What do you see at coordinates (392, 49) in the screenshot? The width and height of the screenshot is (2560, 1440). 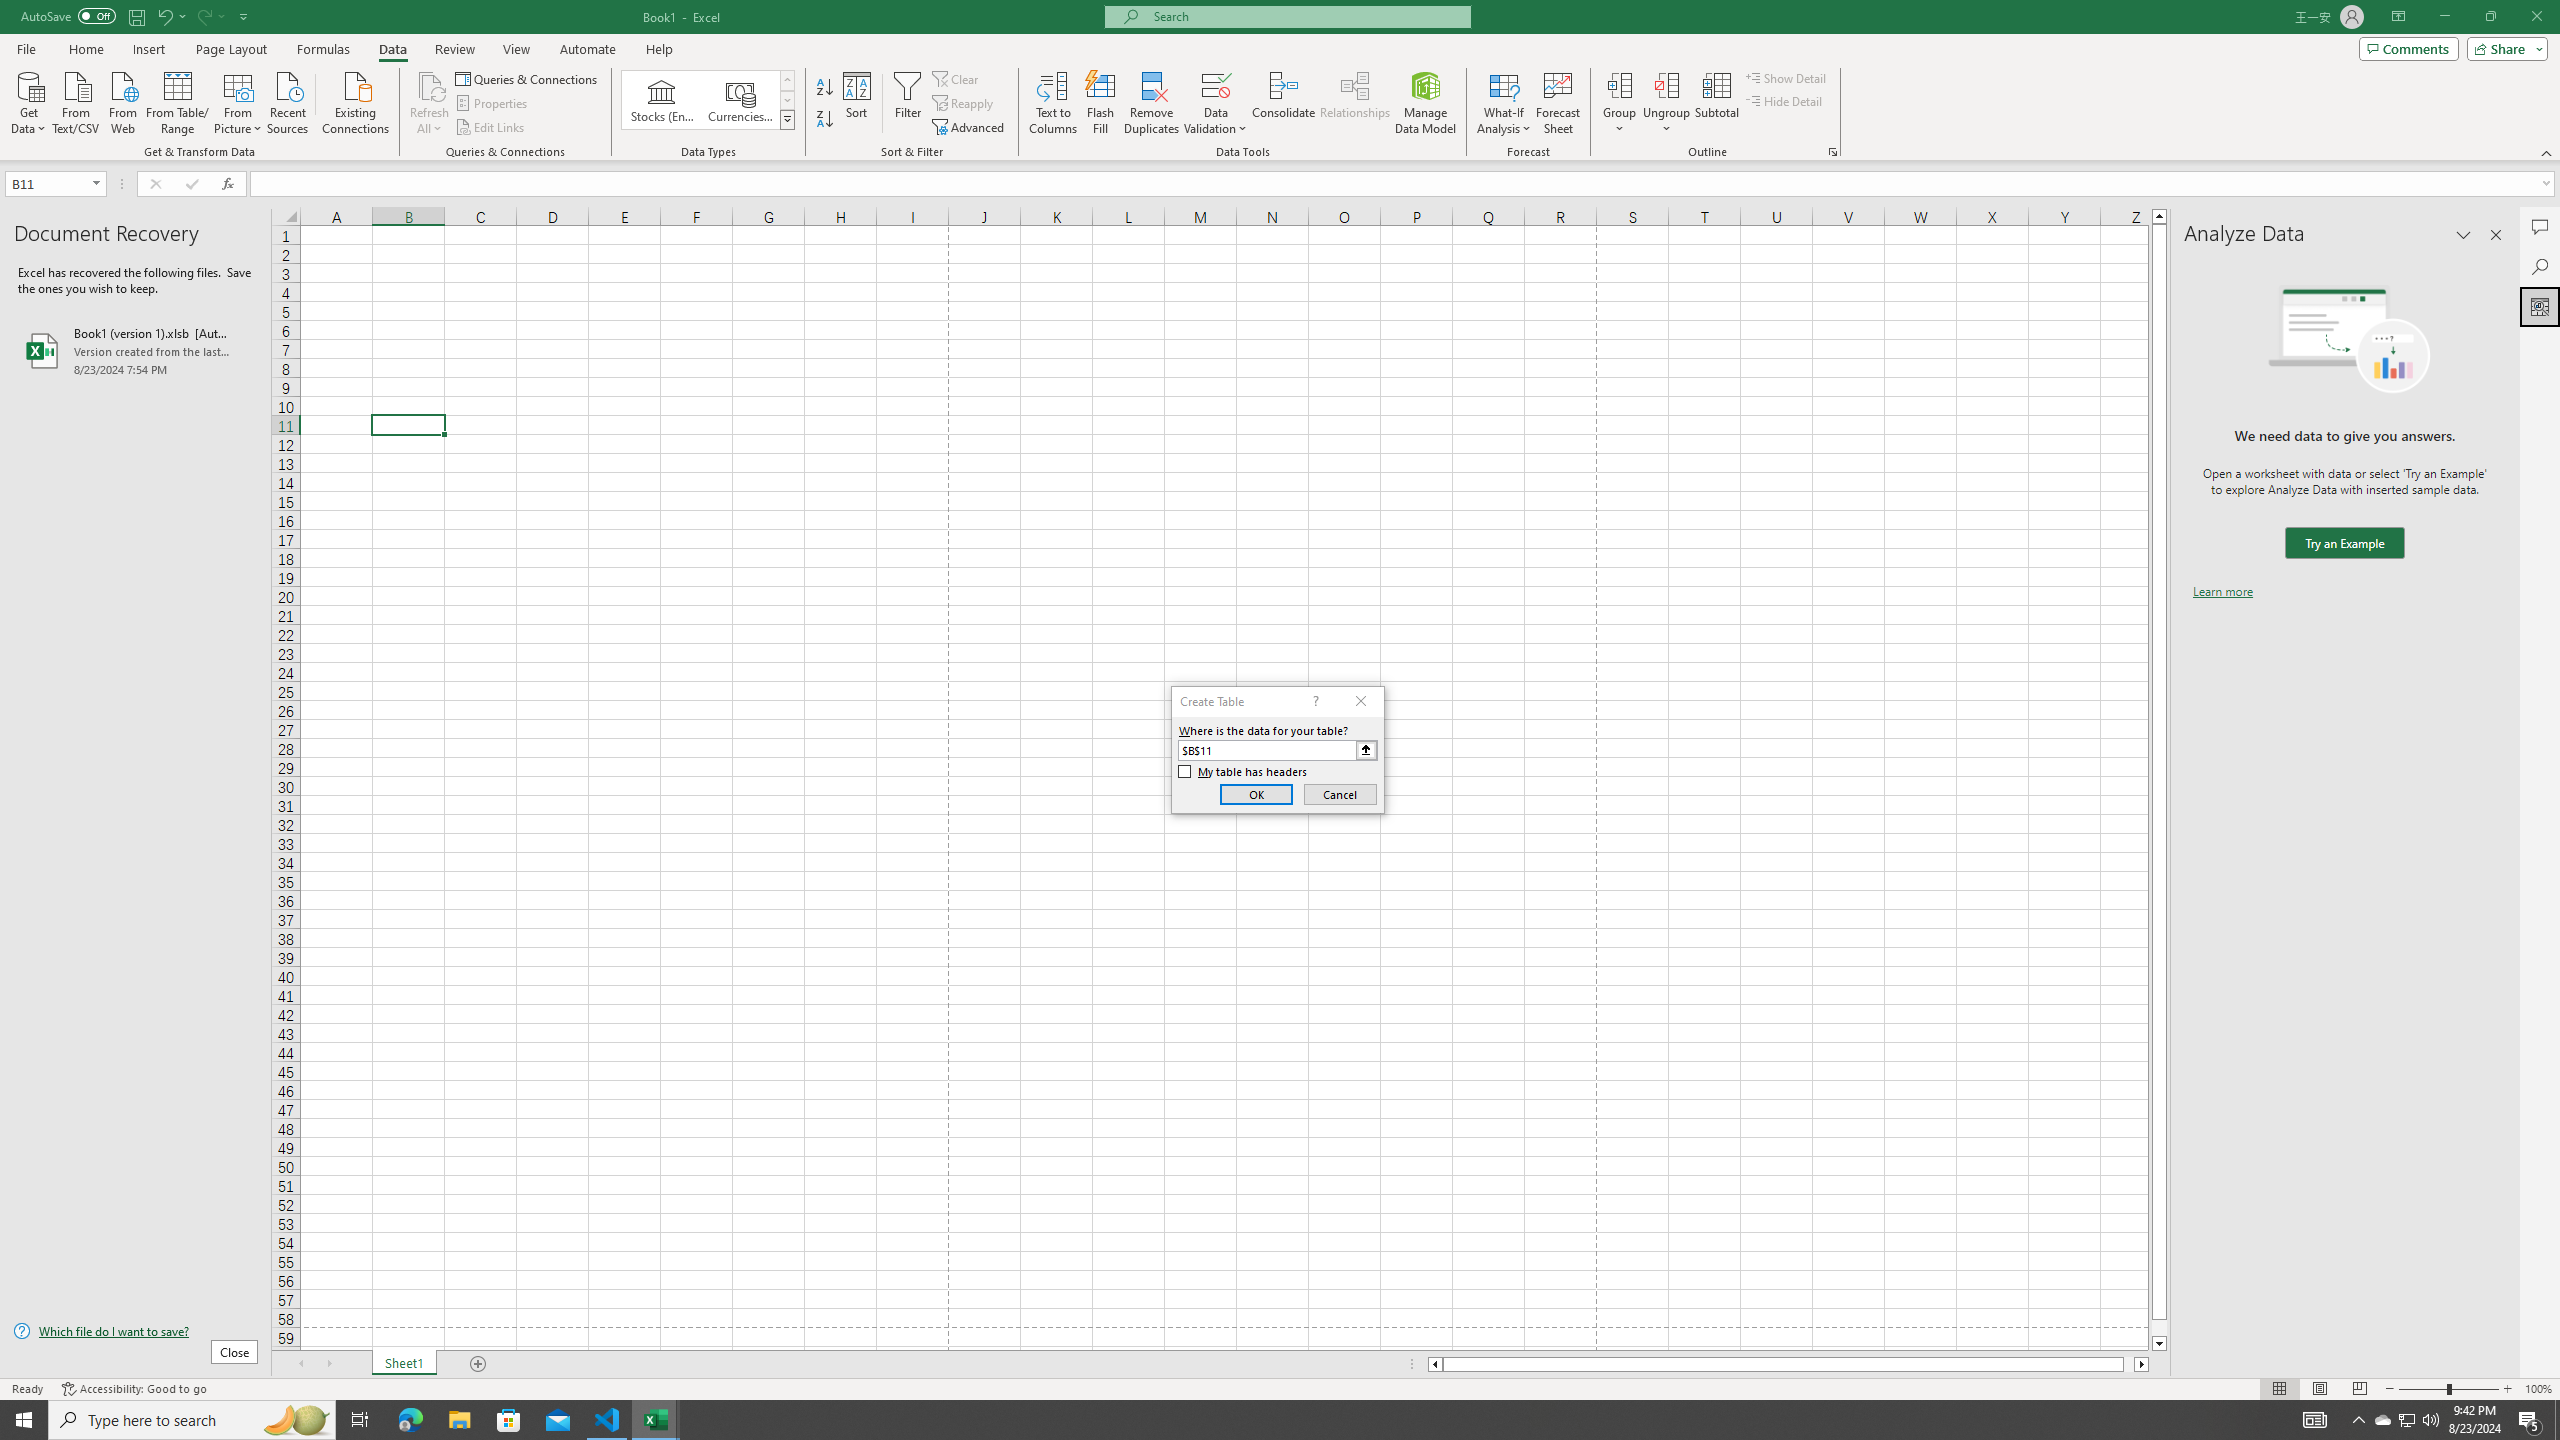 I see `Data` at bounding box center [392, 49].